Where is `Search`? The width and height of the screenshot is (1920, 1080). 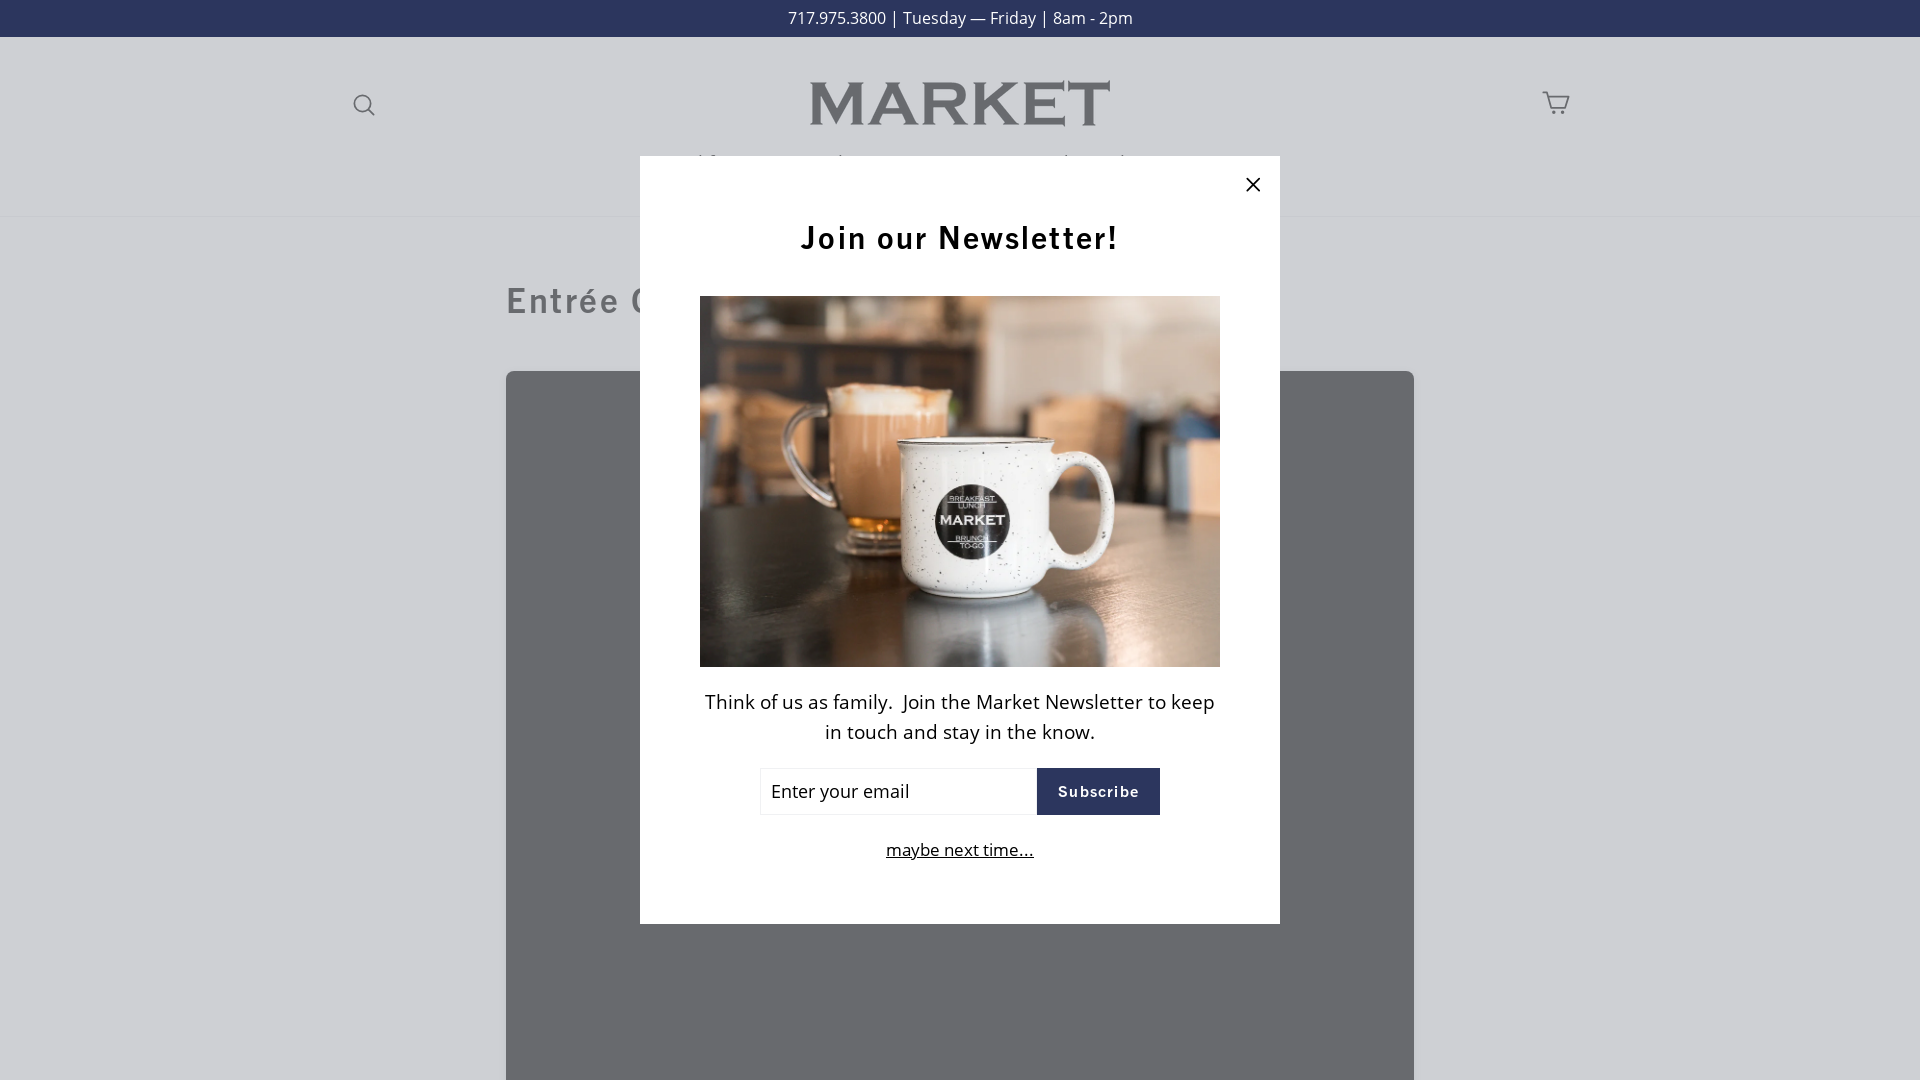
Search is located at coordinates (364, 103).